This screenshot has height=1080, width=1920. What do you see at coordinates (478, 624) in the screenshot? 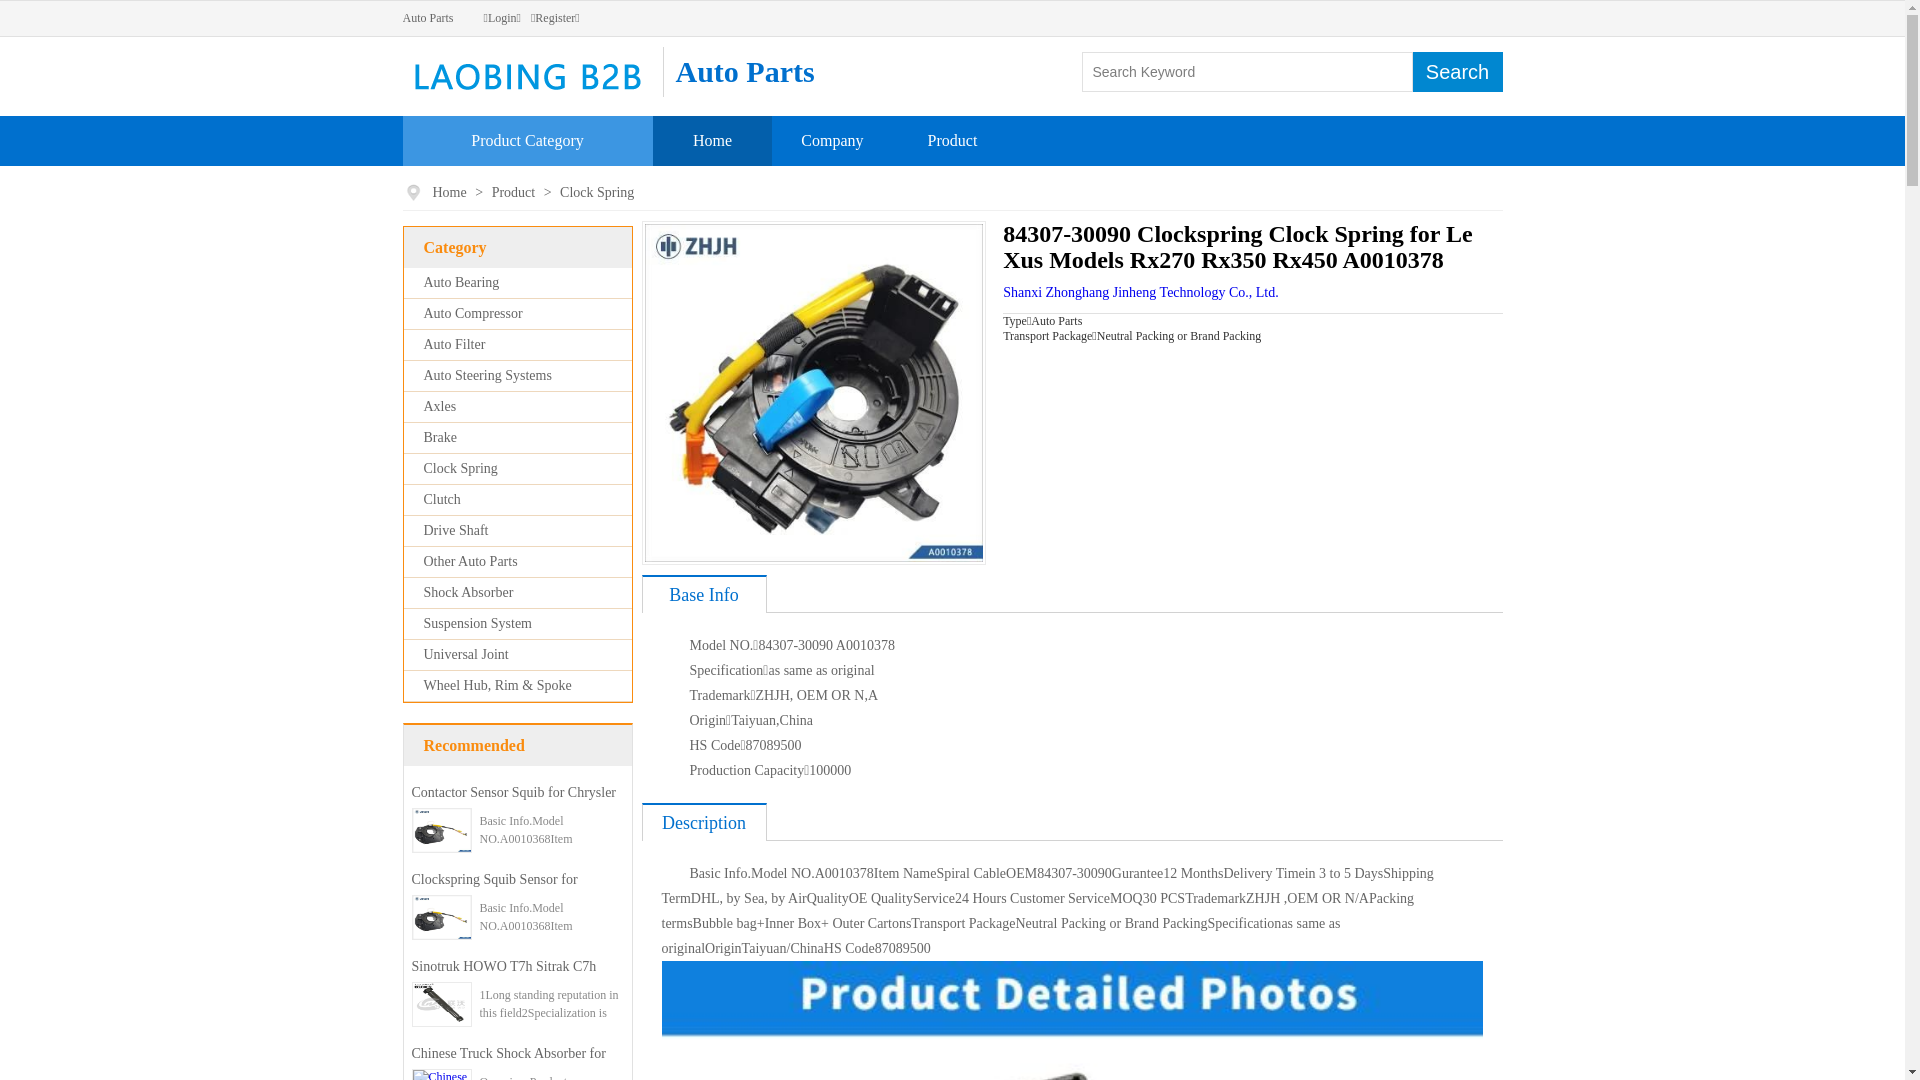
I see `Suspension System` at bounding box center [478, 624].